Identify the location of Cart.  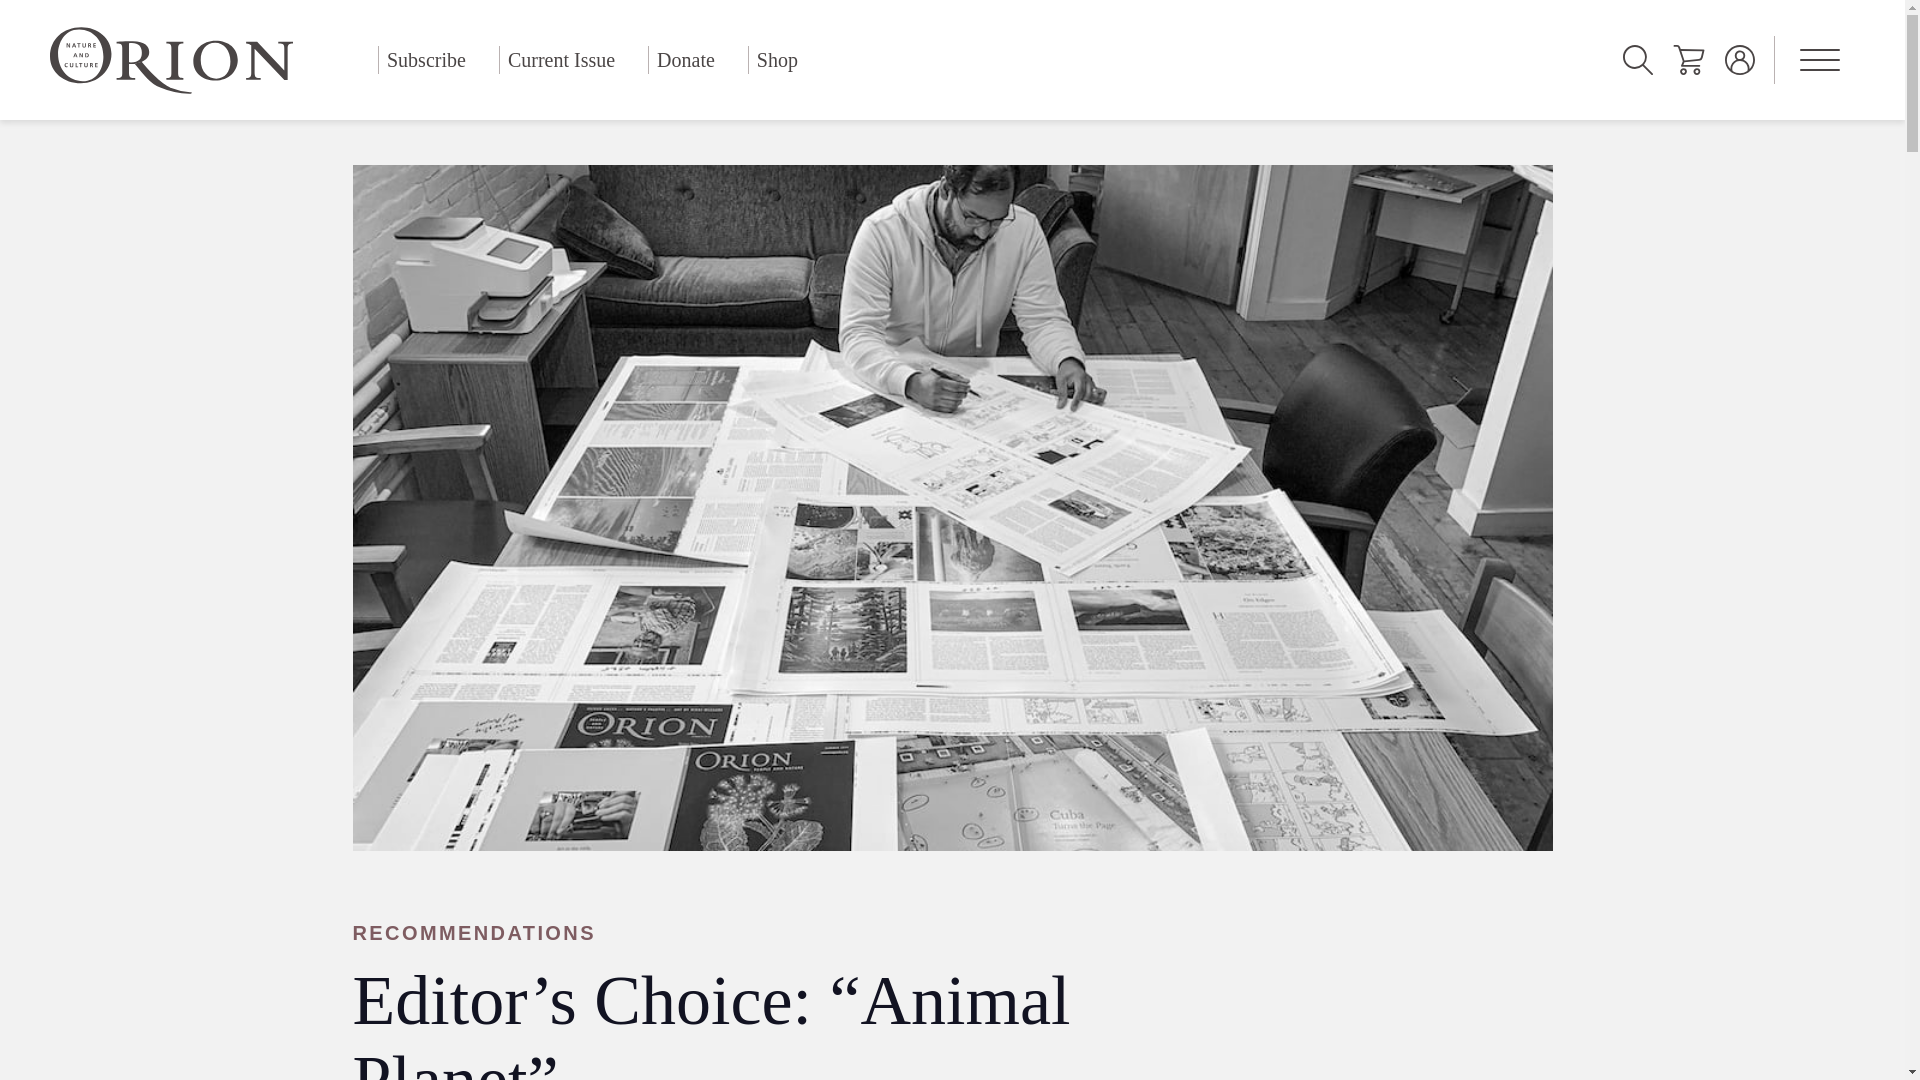
(1688, 60).